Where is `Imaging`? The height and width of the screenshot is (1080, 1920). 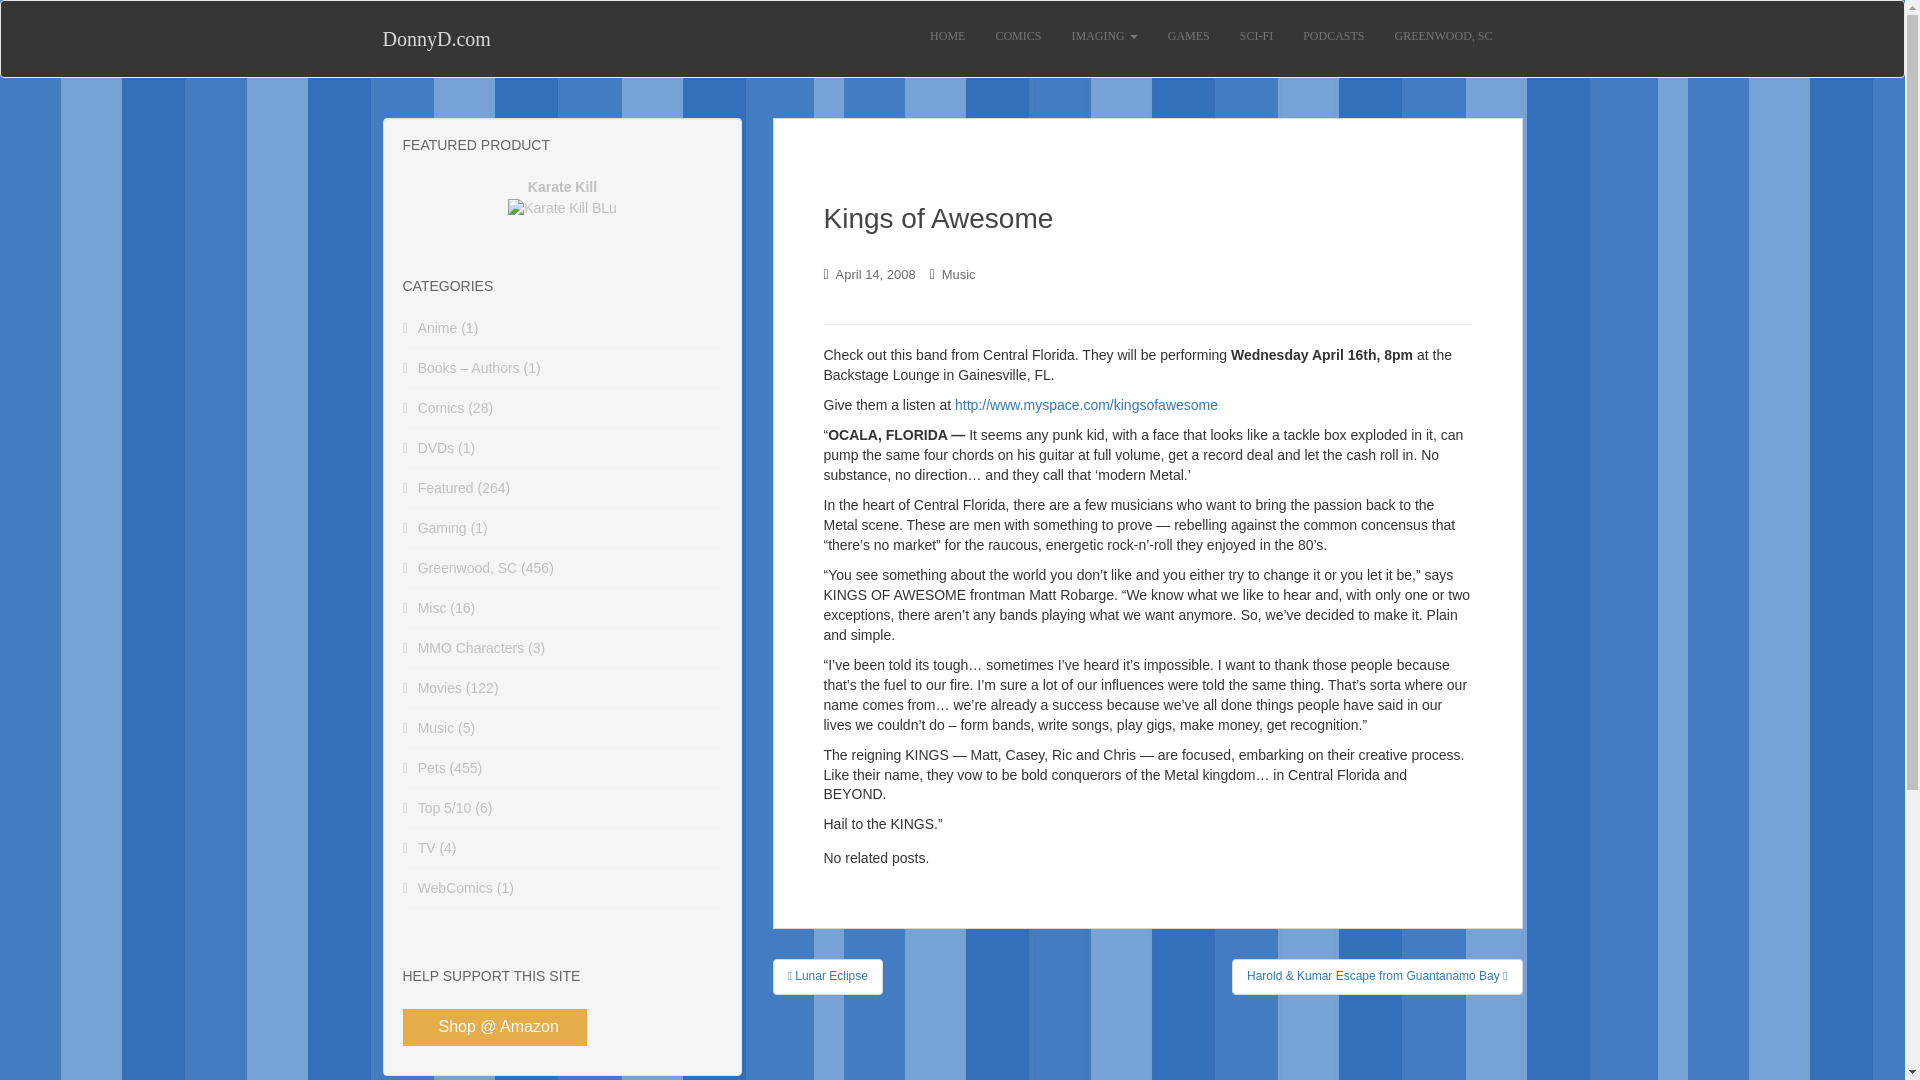 Imaging is located at coordinates (1104, 36).